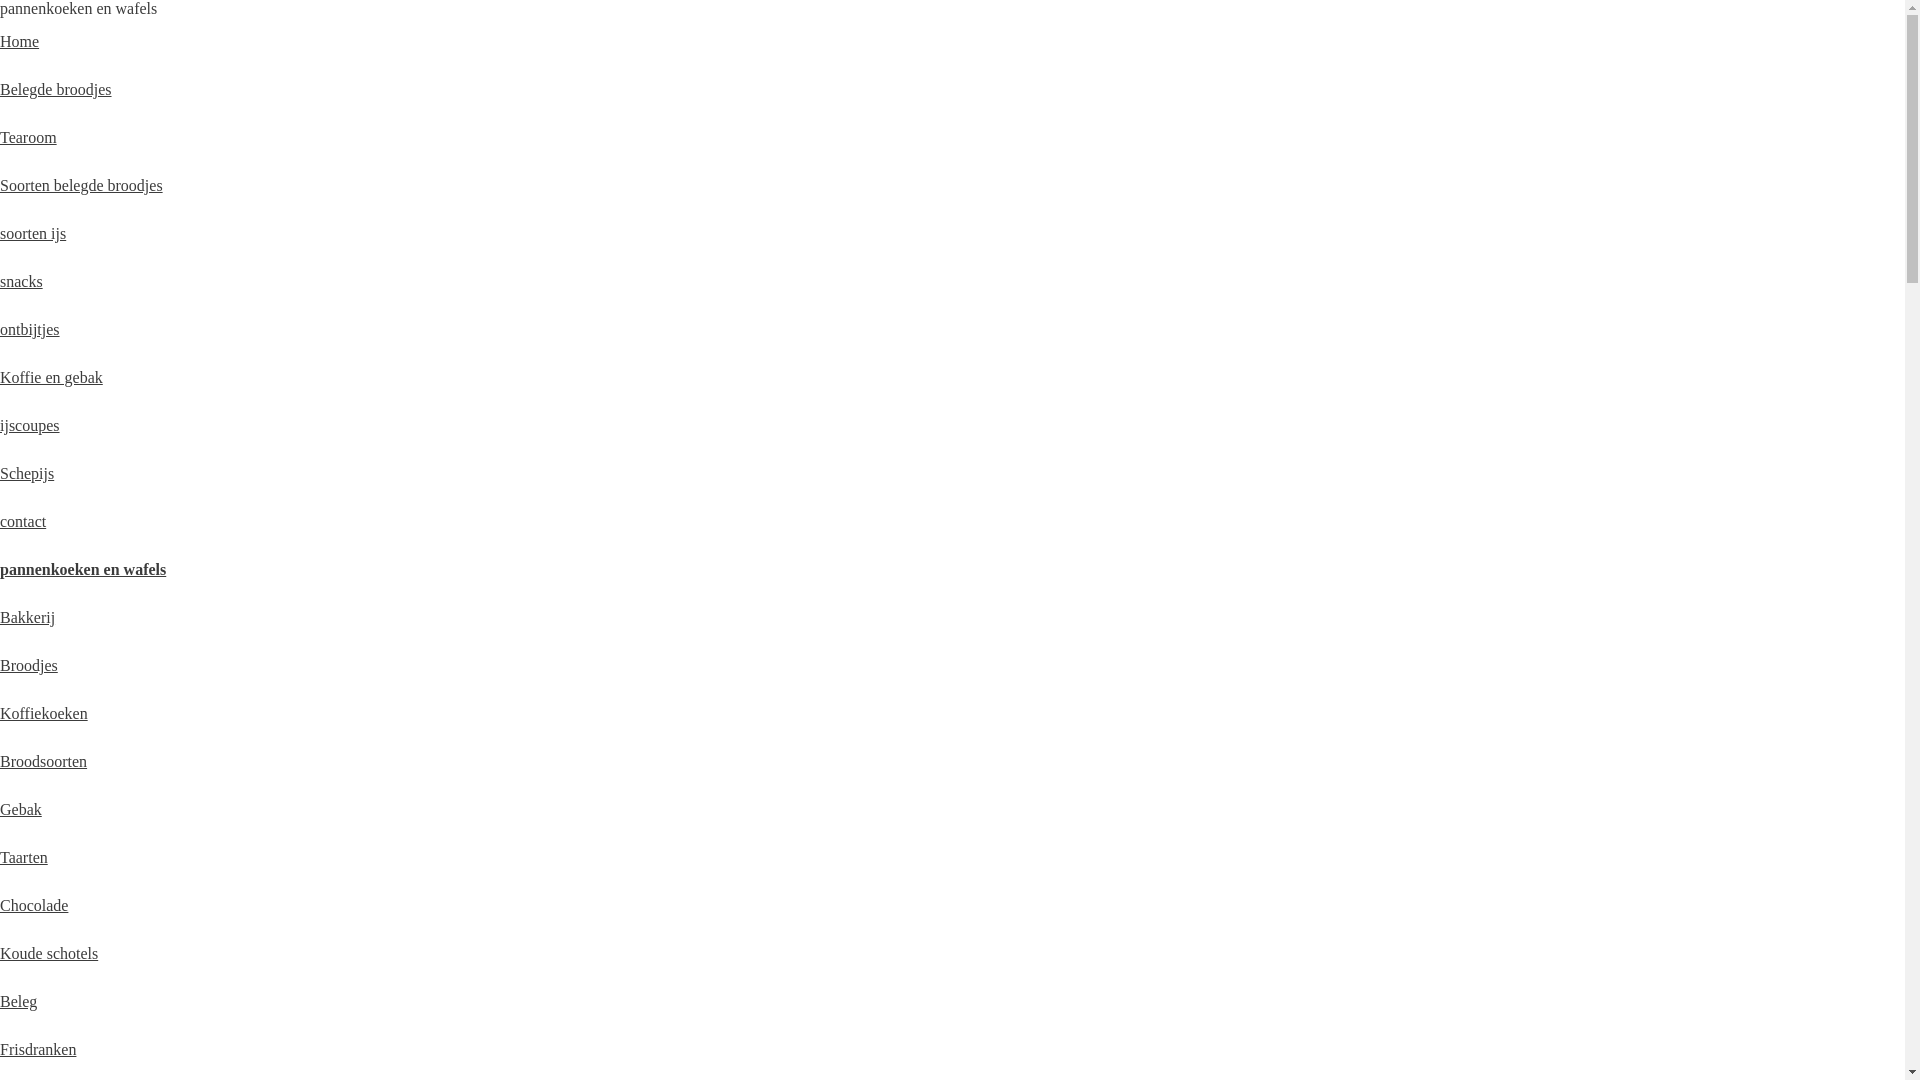  What do you see at coordinates (44, 714) in the screenshot?
I see `Koffiekoeken` at bounding box center [44, 714].